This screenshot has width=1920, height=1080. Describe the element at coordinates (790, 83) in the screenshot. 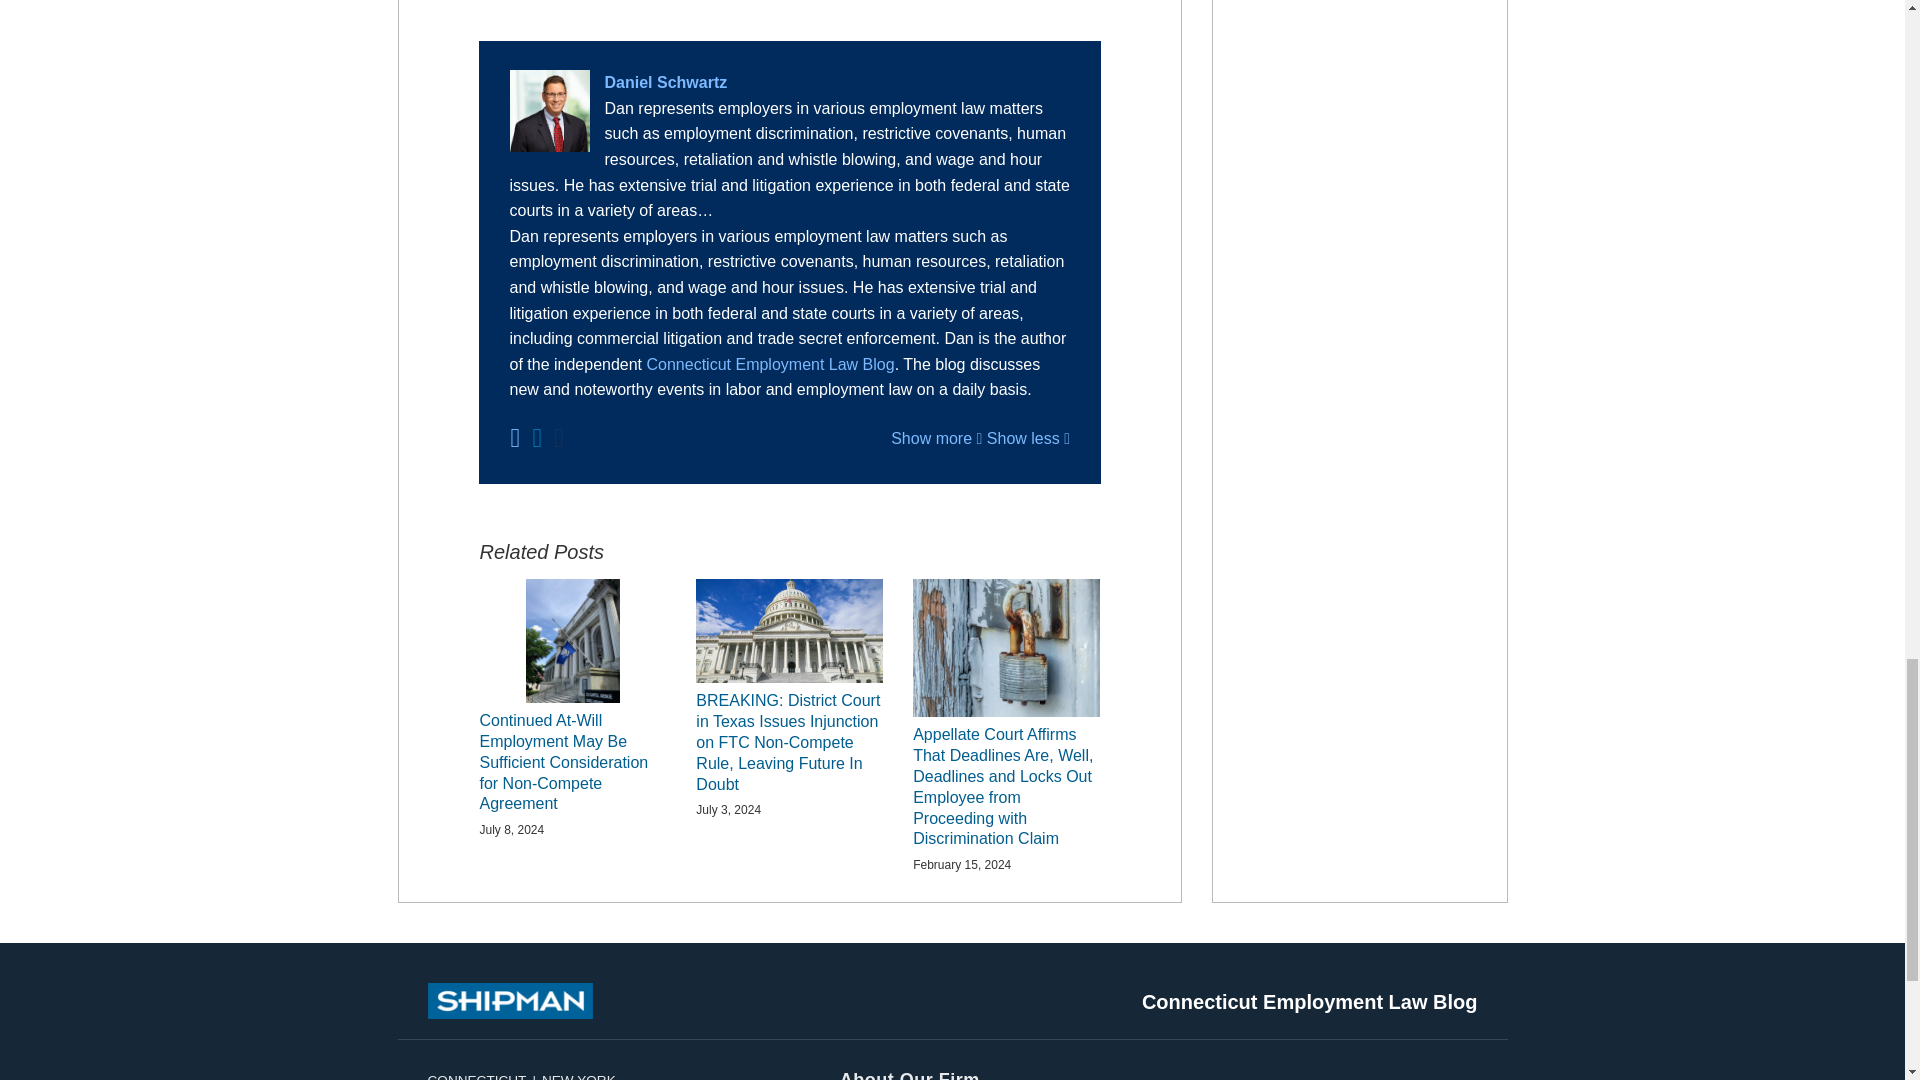

I see `Daniel Schwartz` at that location.